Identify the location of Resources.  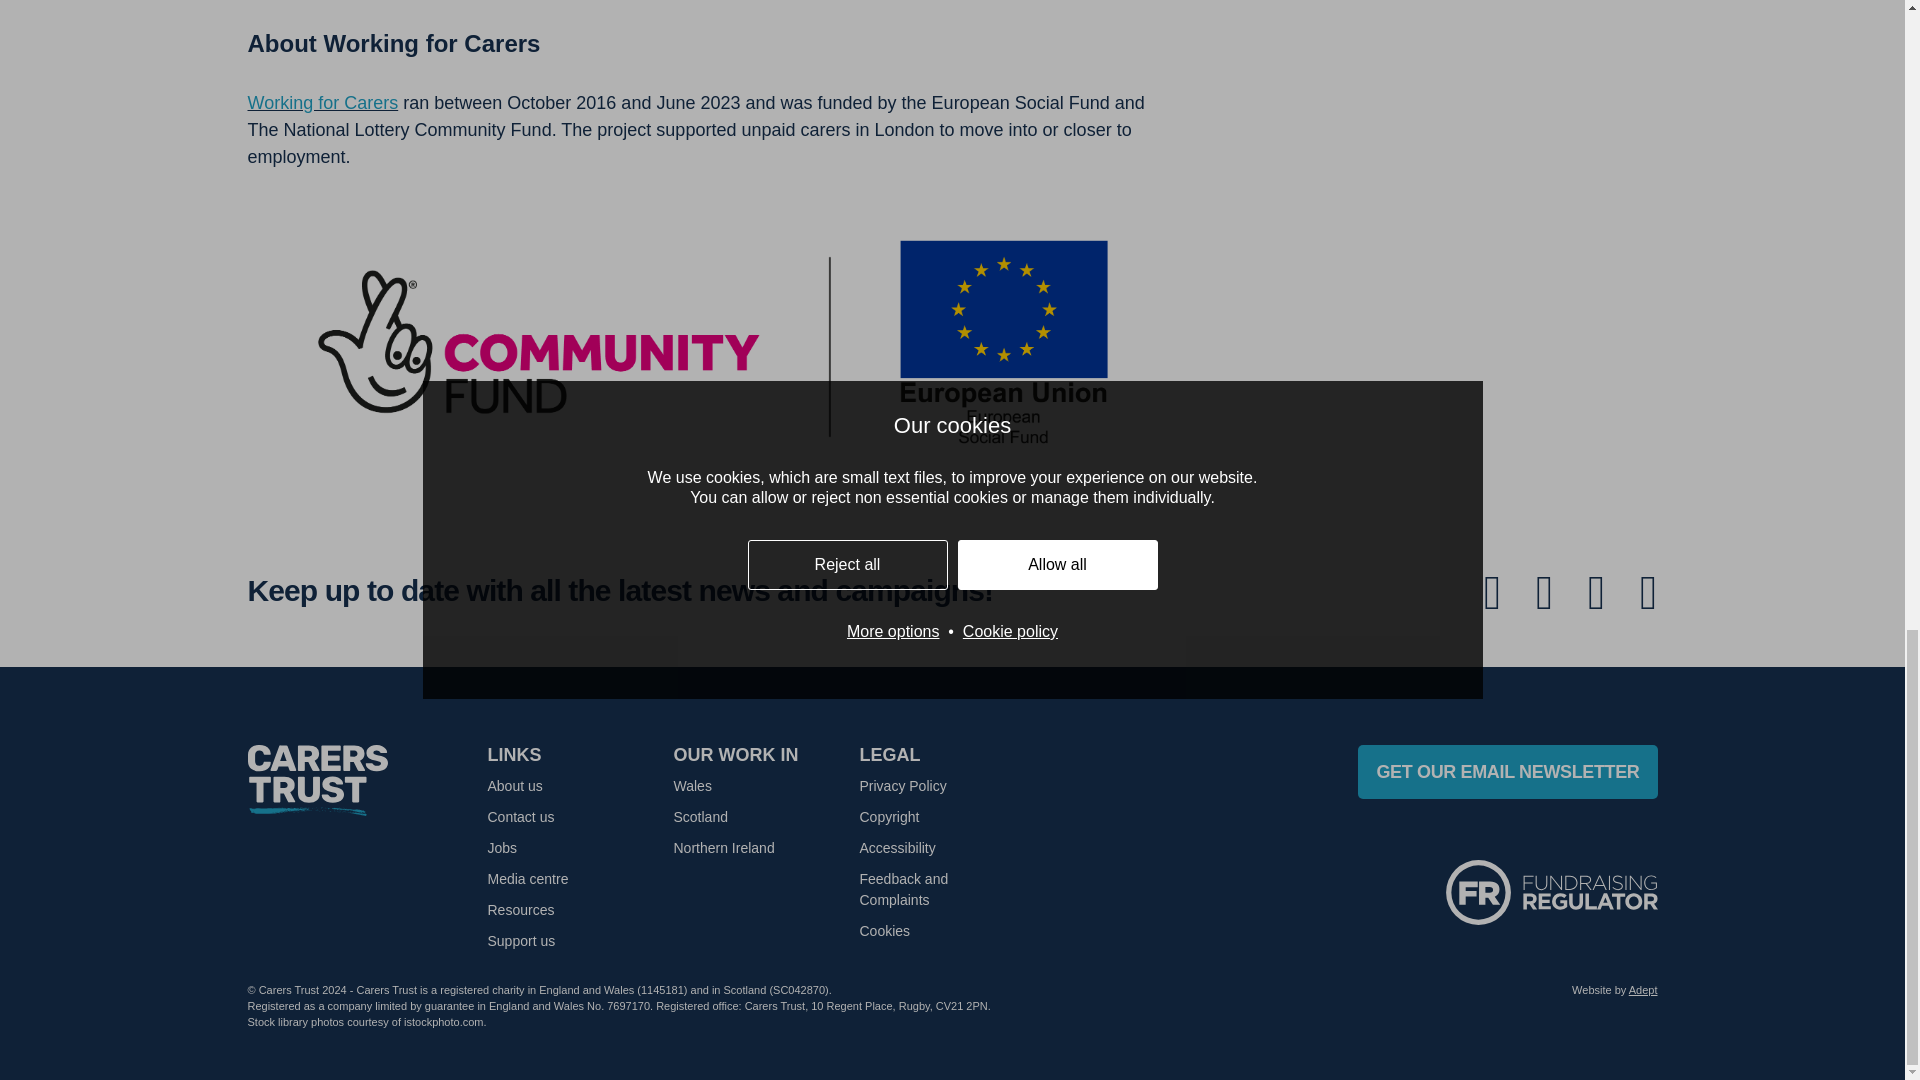
(520, 910).